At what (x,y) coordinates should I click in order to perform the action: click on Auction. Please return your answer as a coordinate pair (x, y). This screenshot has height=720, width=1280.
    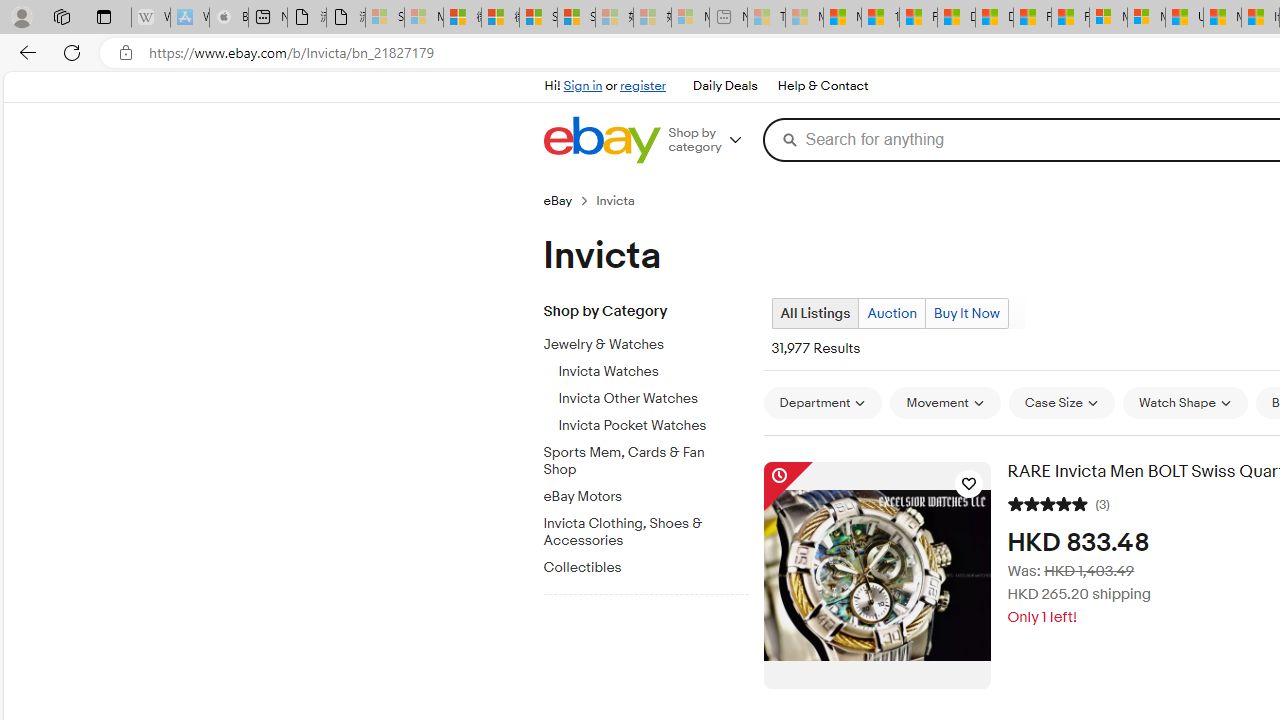
    Looking at the image, I should click on (891, 314).